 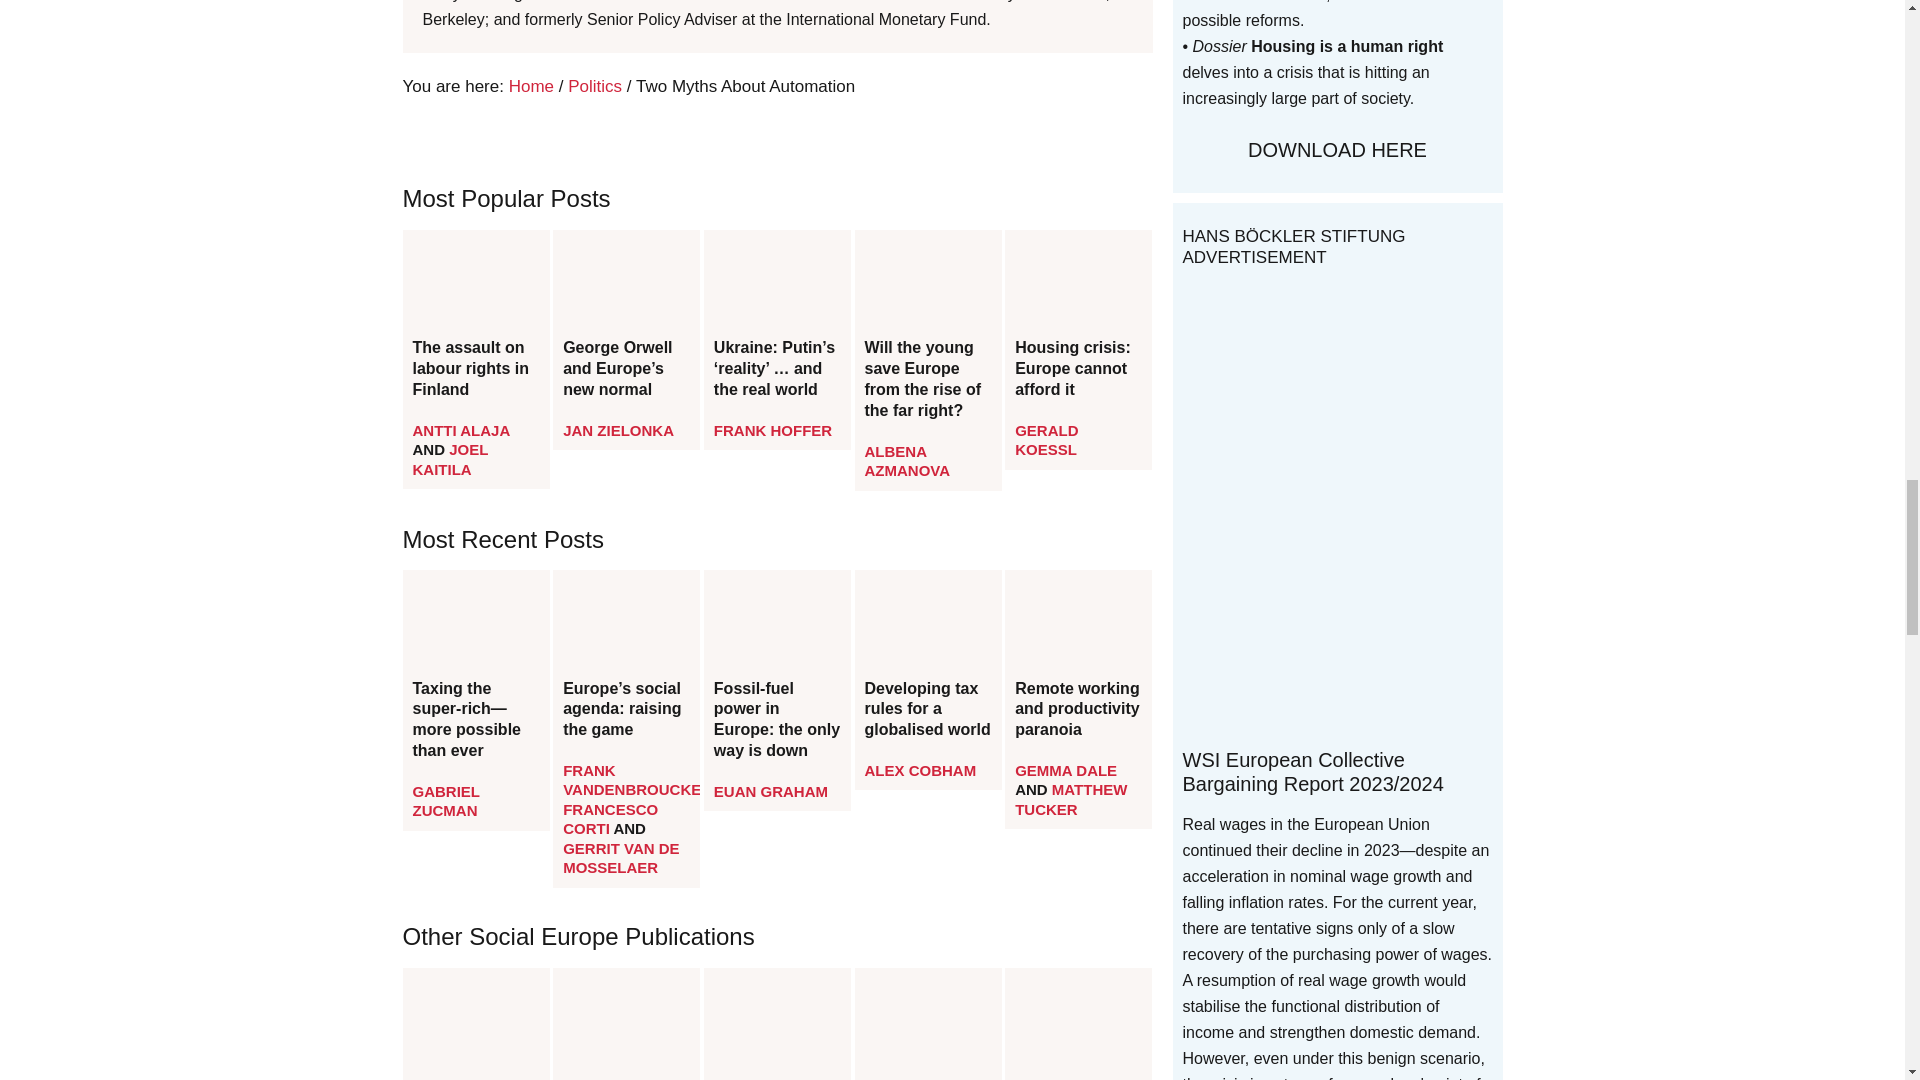 What do you see at coordinates (531, 86) in the screenshot?
I see `Home` at bounding box center [531, 86].